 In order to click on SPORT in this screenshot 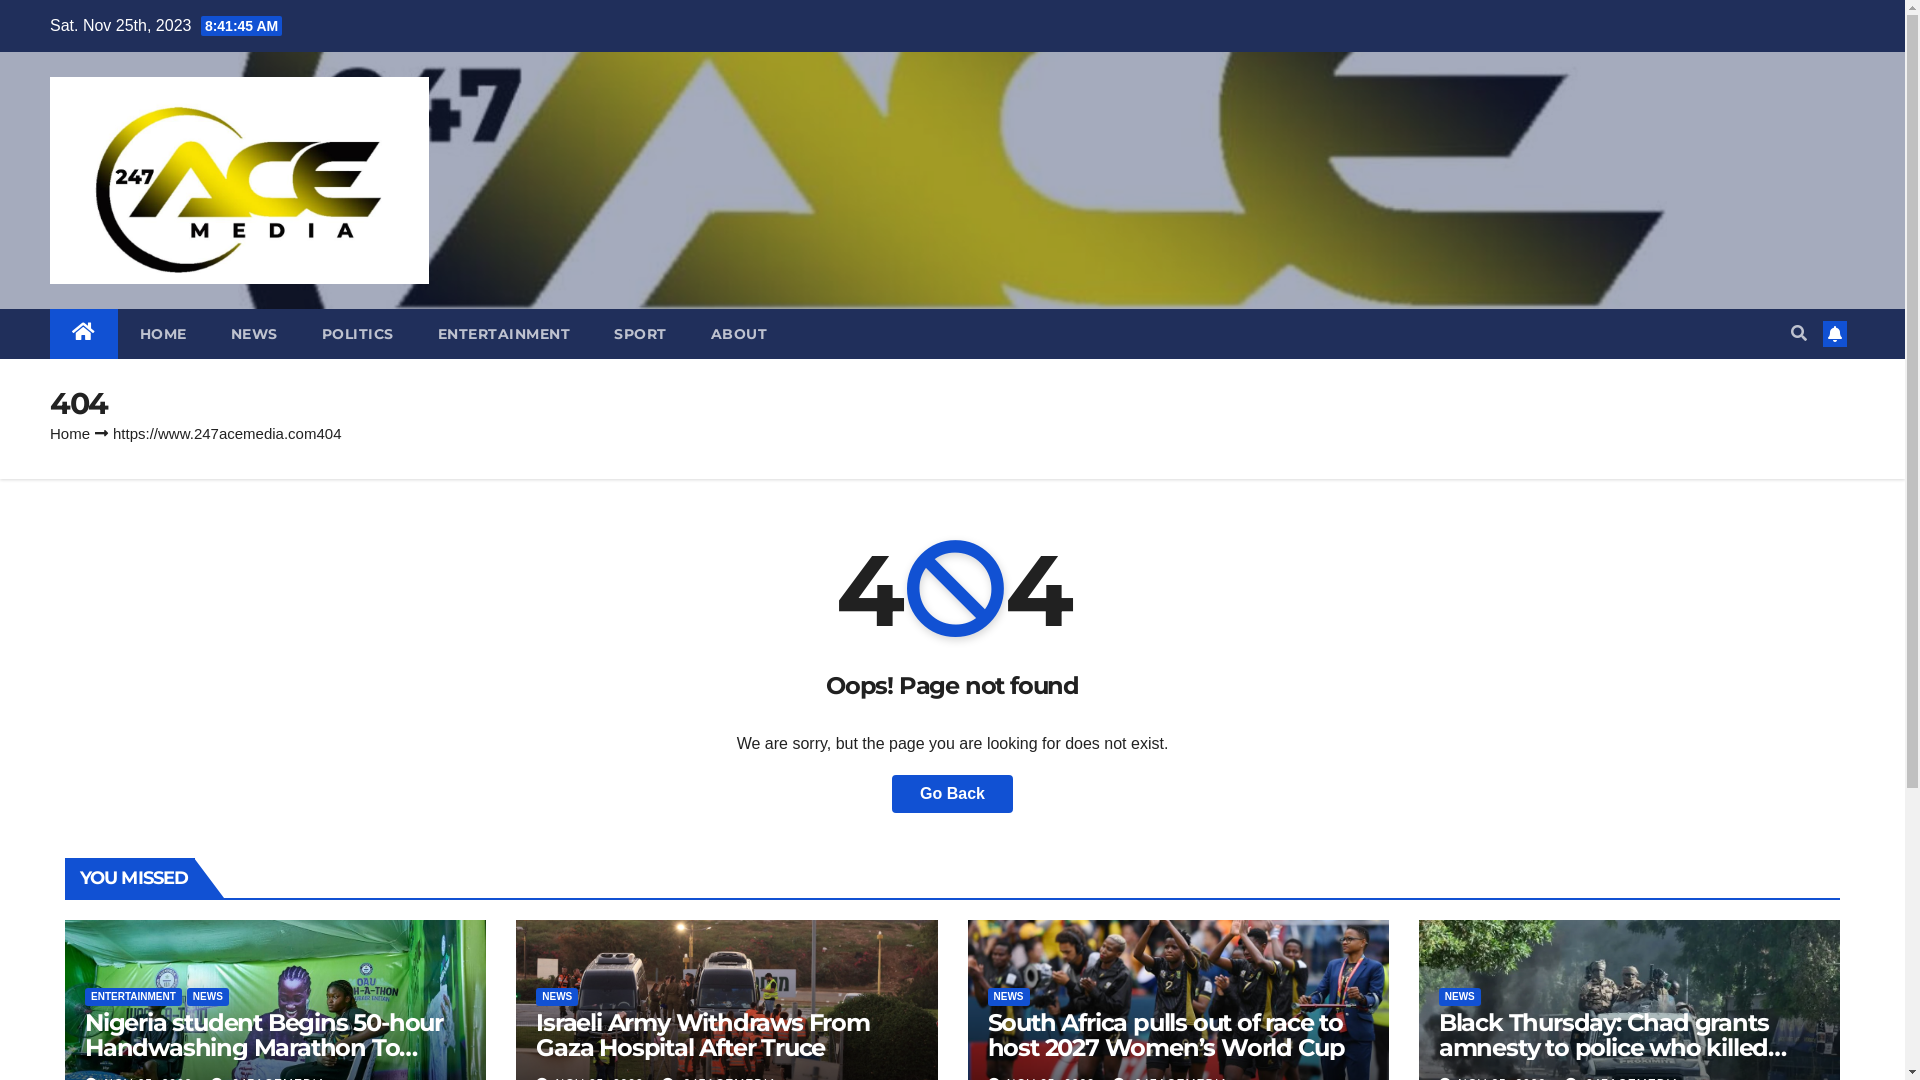, I will do `click(640, 334)`.